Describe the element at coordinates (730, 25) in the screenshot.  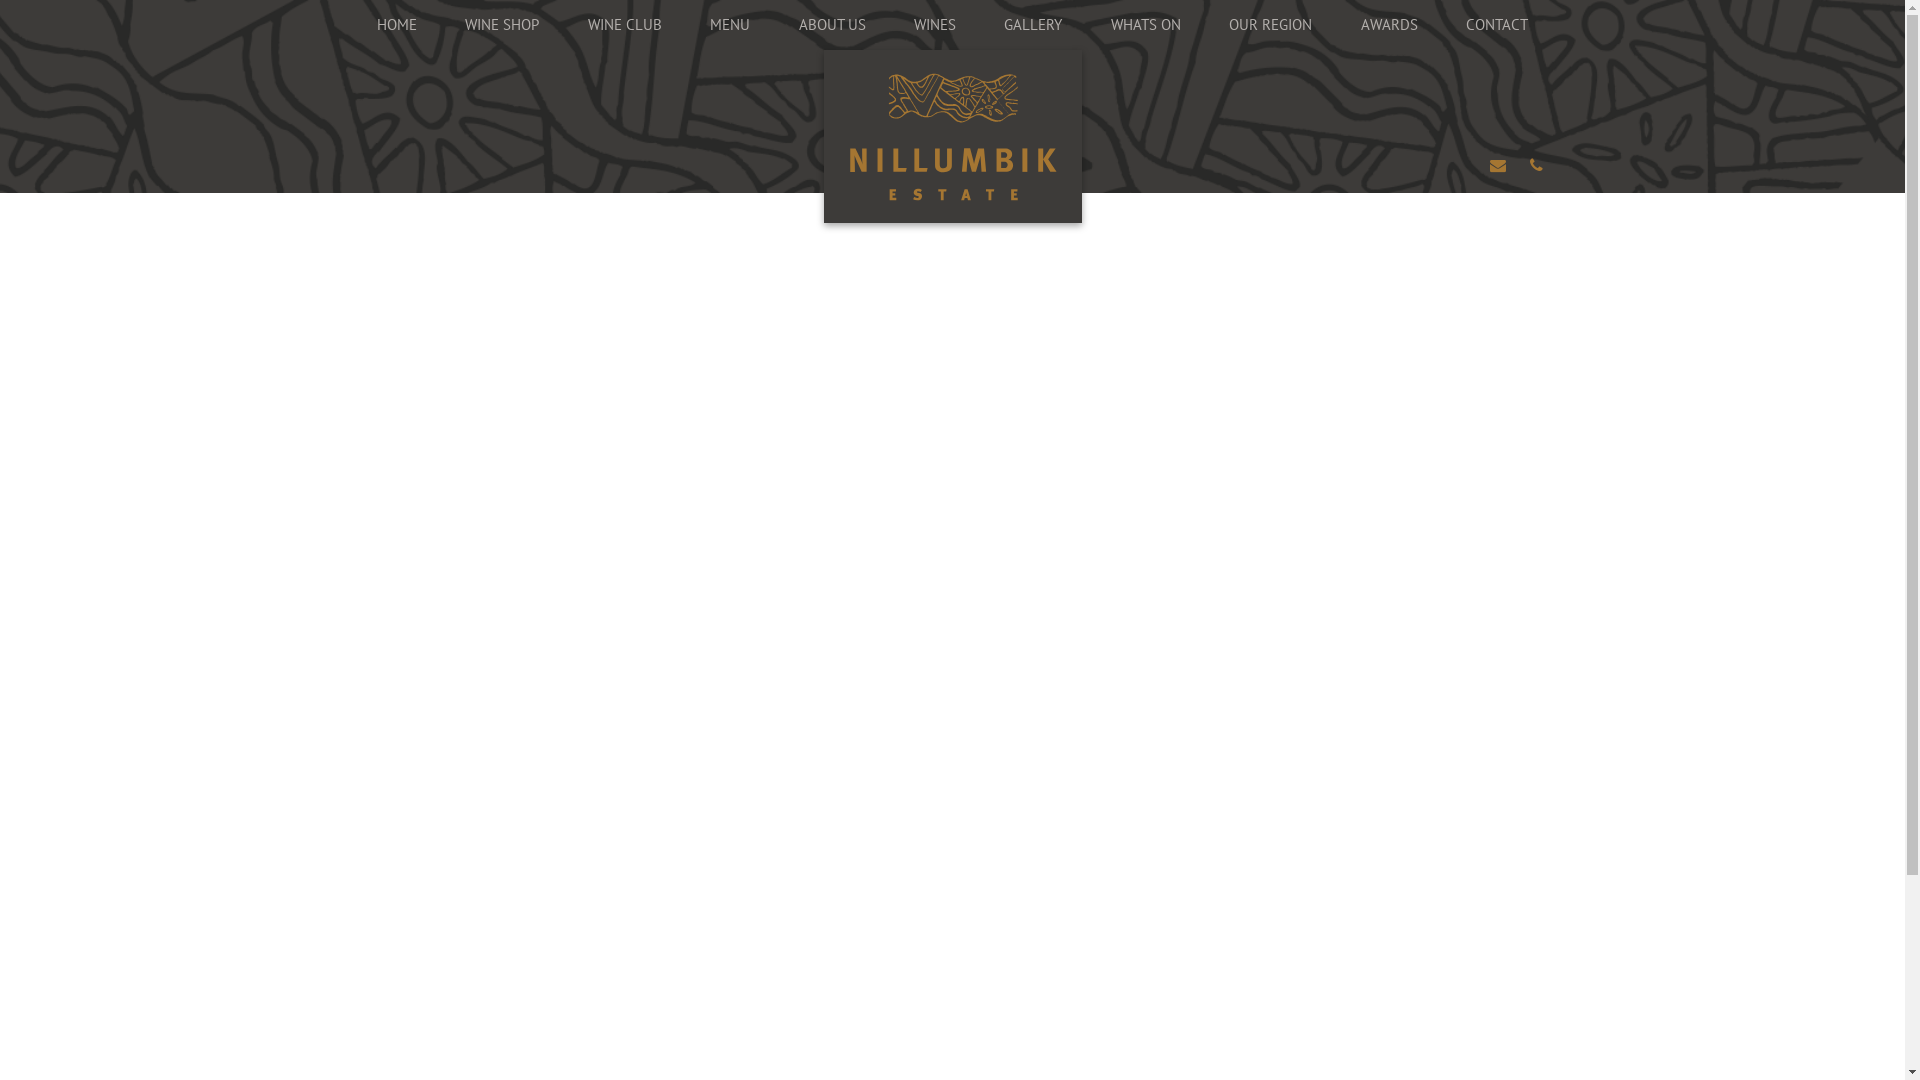
I see `MENU` at that location.